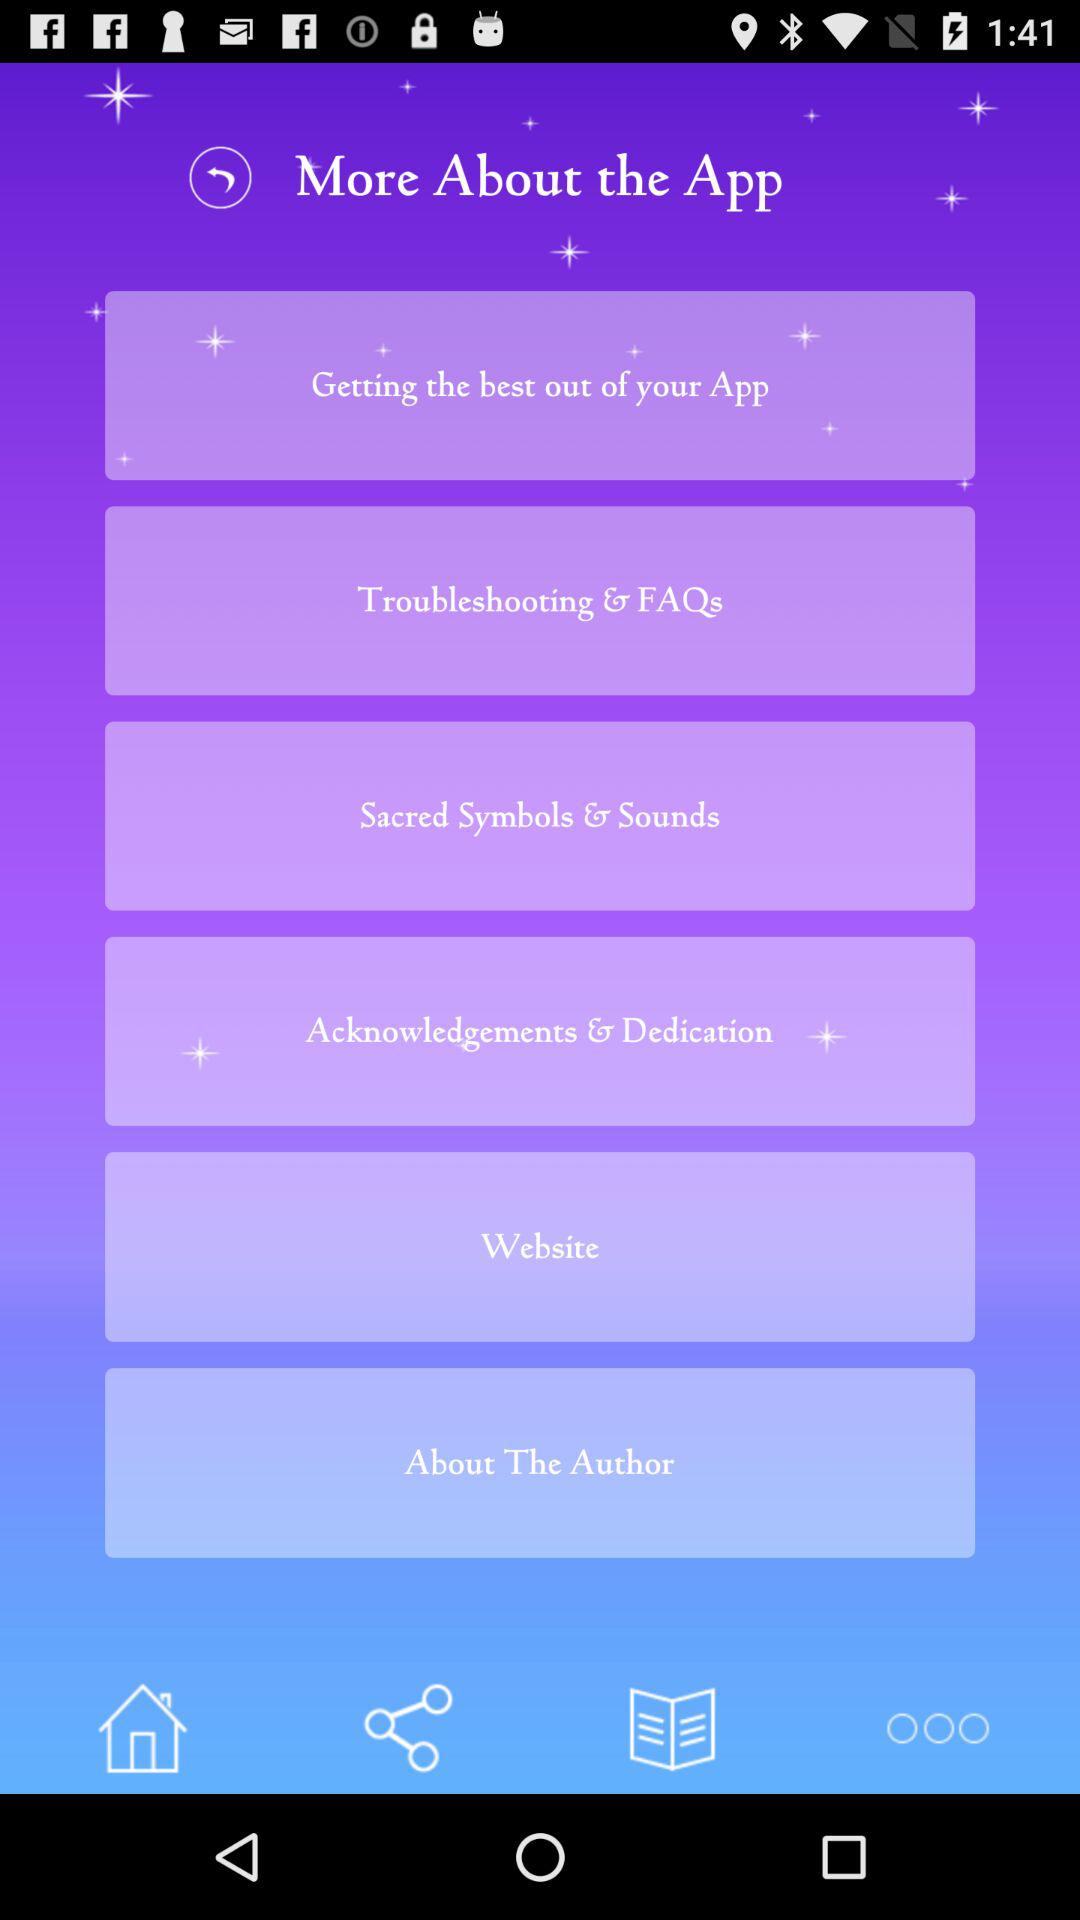  What do you see at coordinates (142, 1728) in the screenshot?
I see `go to main page` at bounding box center [142, 1728].